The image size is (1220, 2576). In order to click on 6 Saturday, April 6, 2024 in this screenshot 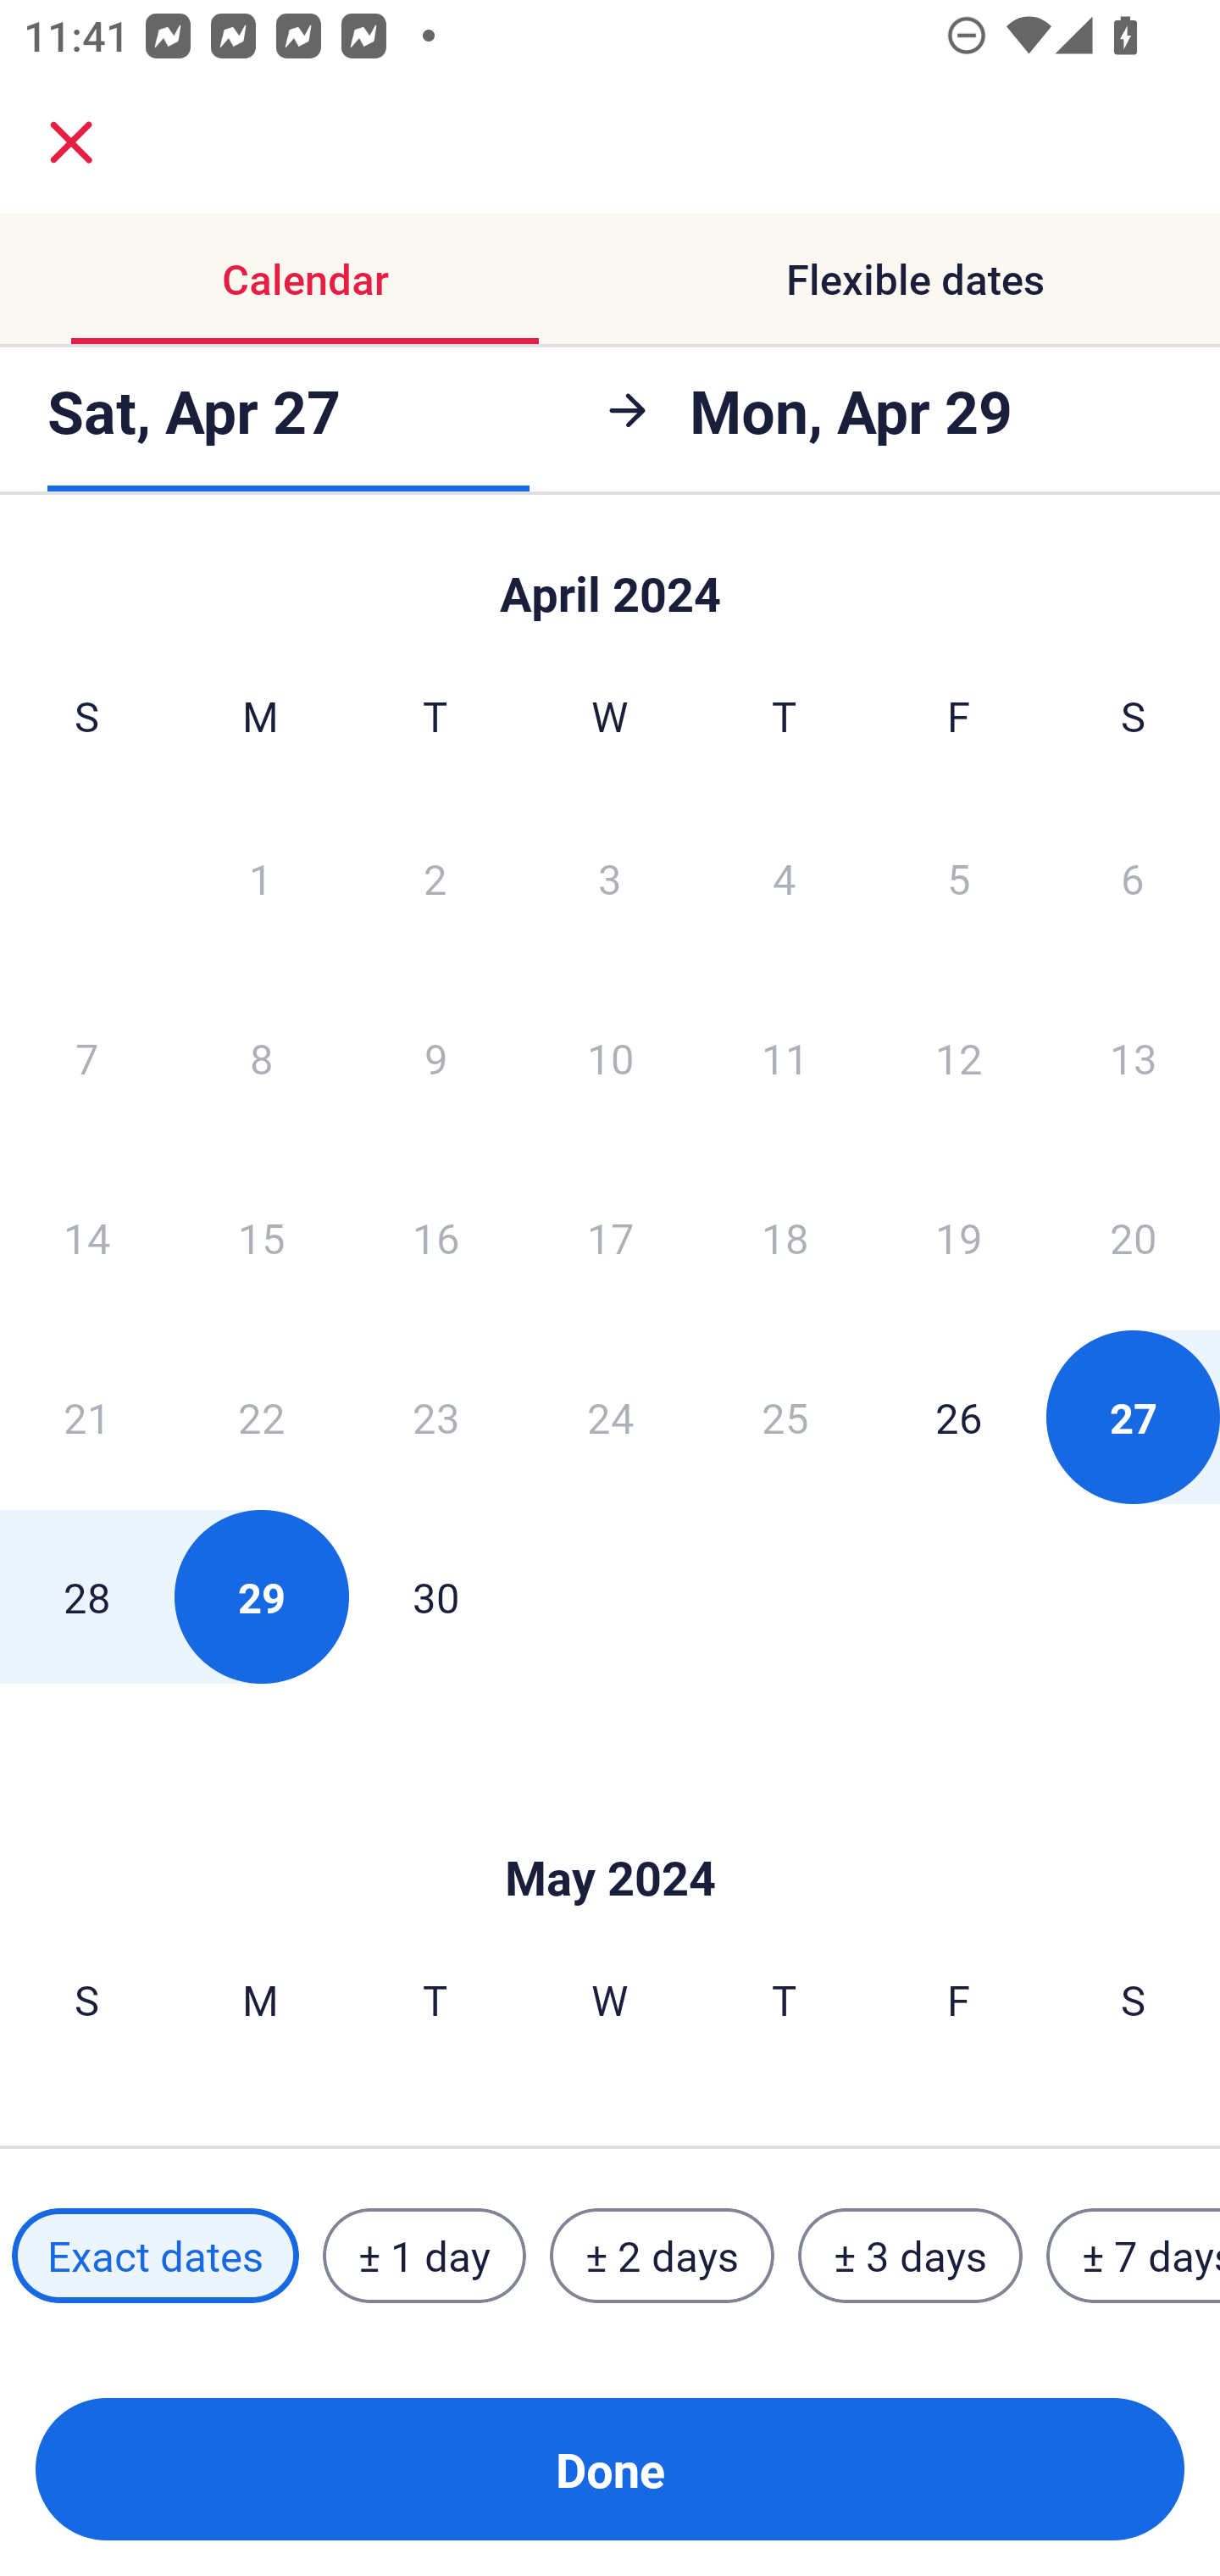, I will do `click(1133, 878)`.